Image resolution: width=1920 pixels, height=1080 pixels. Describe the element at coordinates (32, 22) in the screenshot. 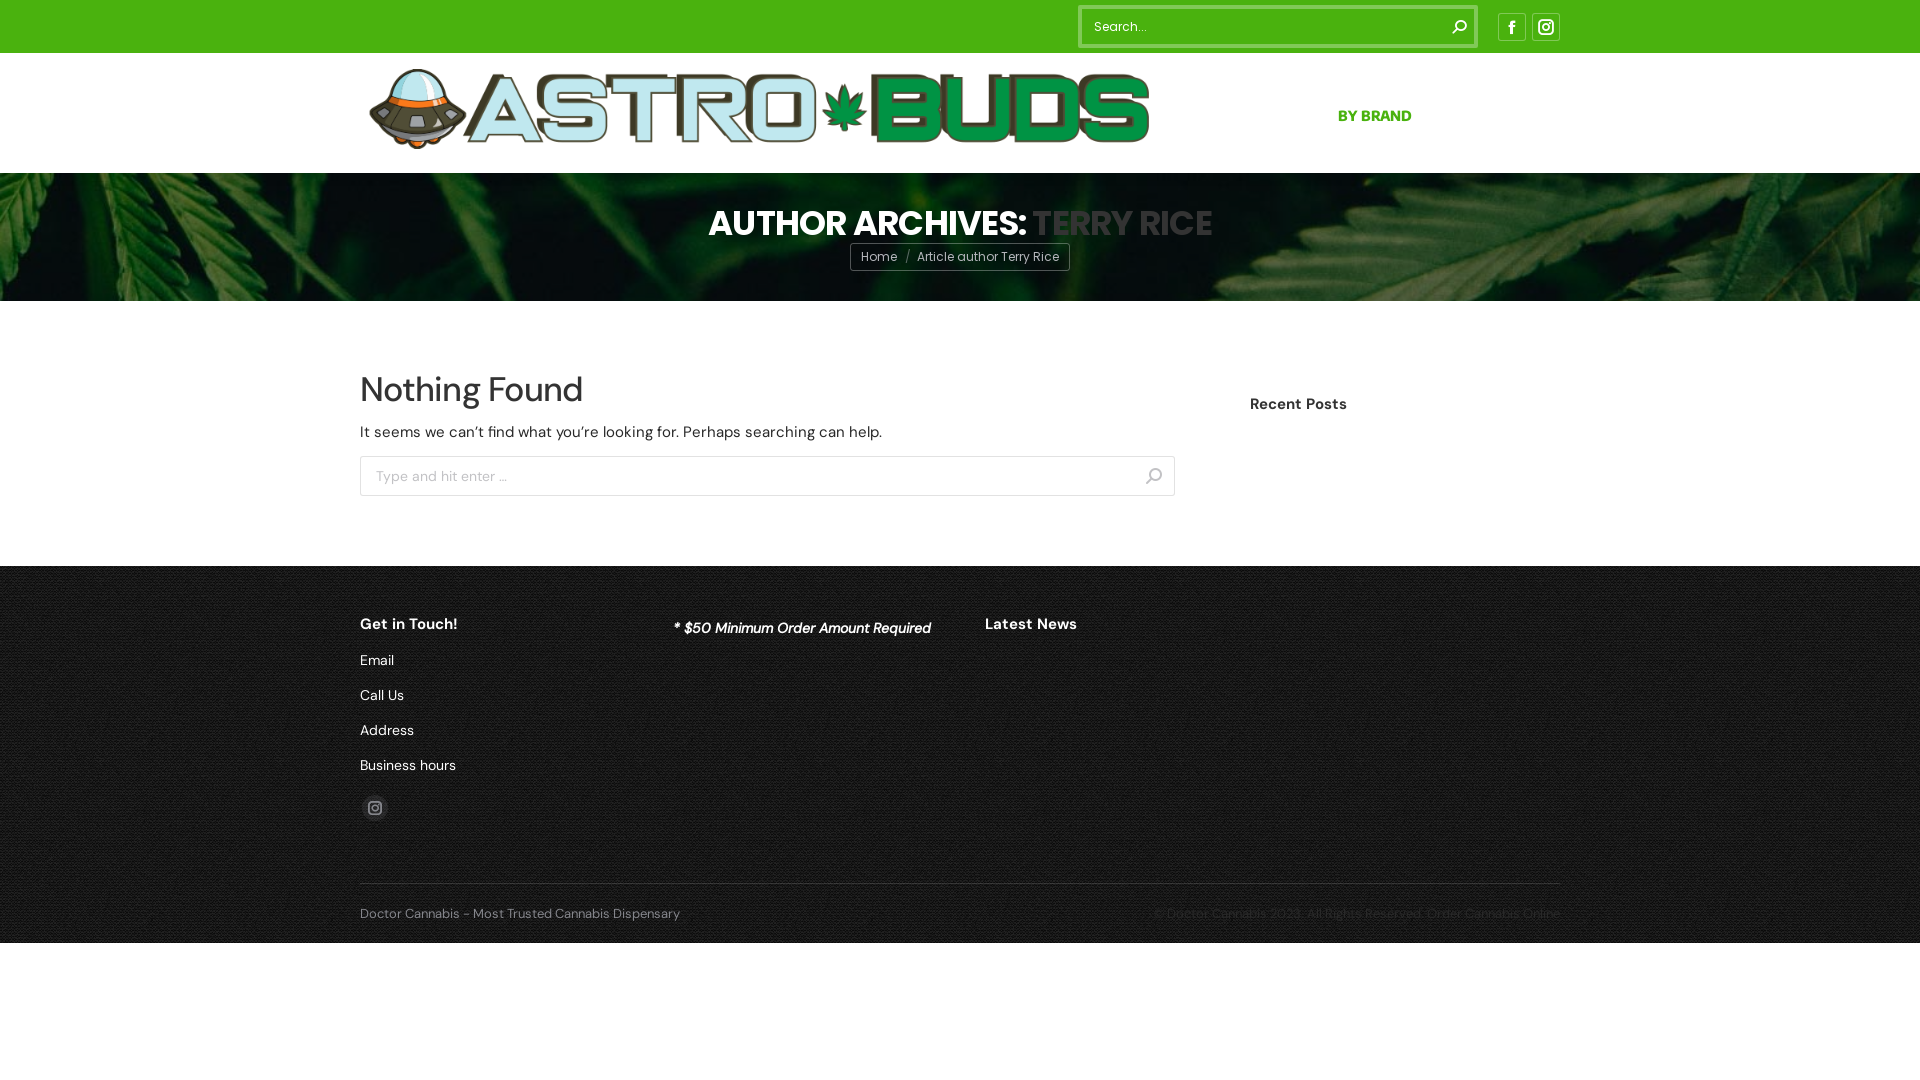

I see `Go!` at that location.